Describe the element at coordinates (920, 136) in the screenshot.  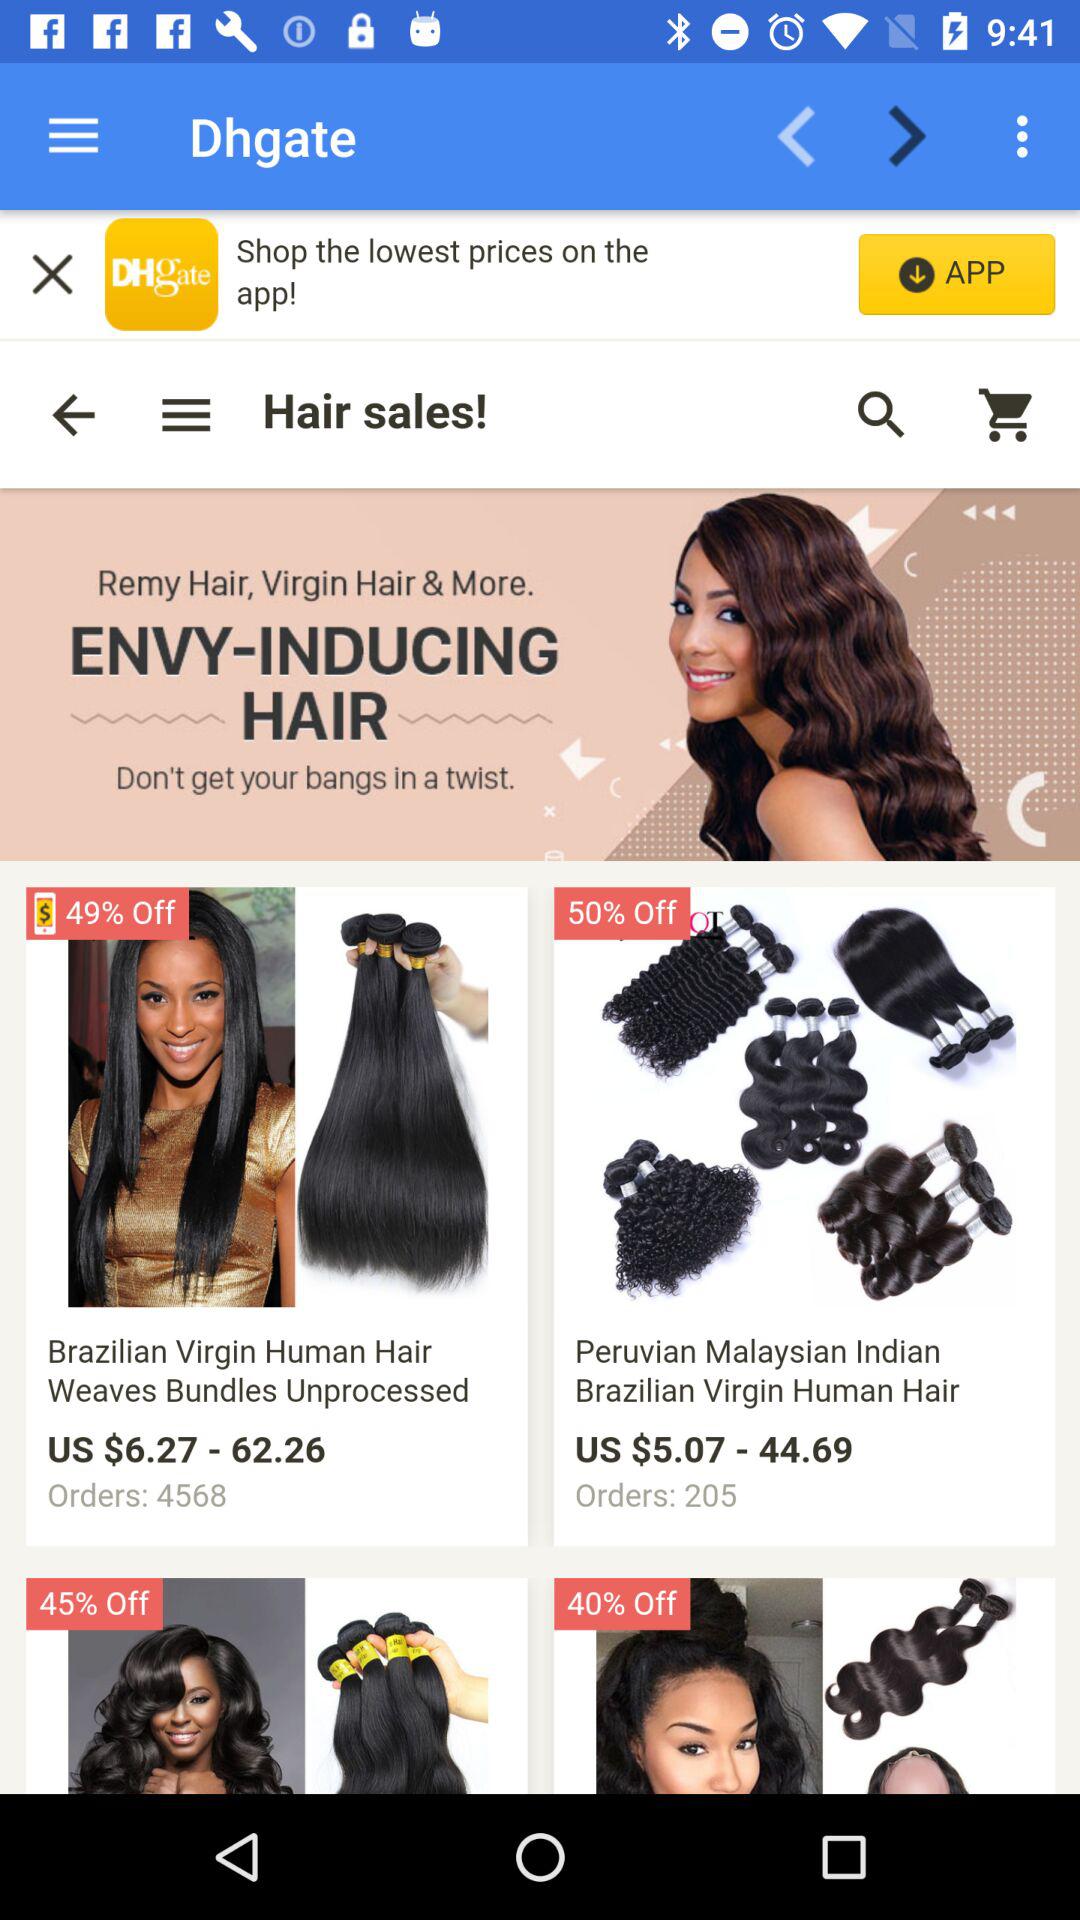
I see `go forward` at that location.